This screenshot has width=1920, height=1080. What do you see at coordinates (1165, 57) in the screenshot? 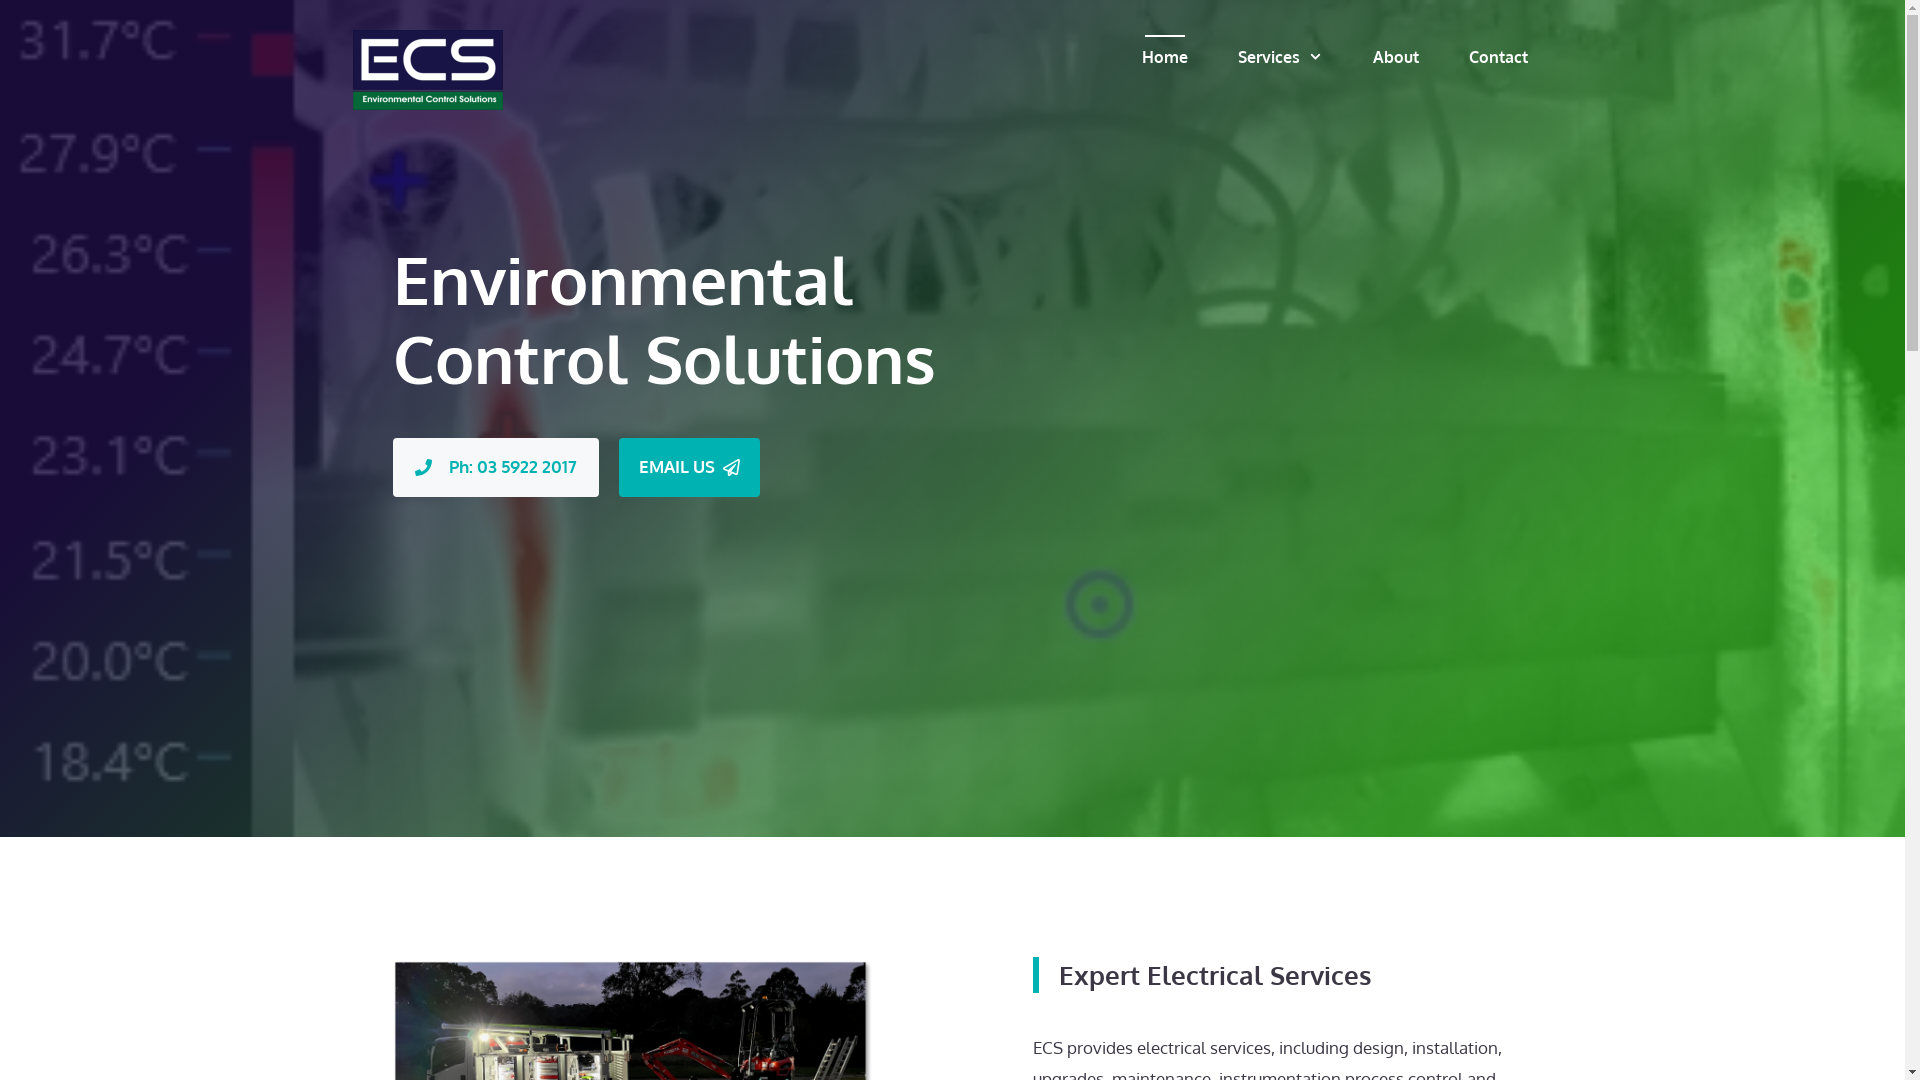
I see `Home` at bounding box center [1165, 57].